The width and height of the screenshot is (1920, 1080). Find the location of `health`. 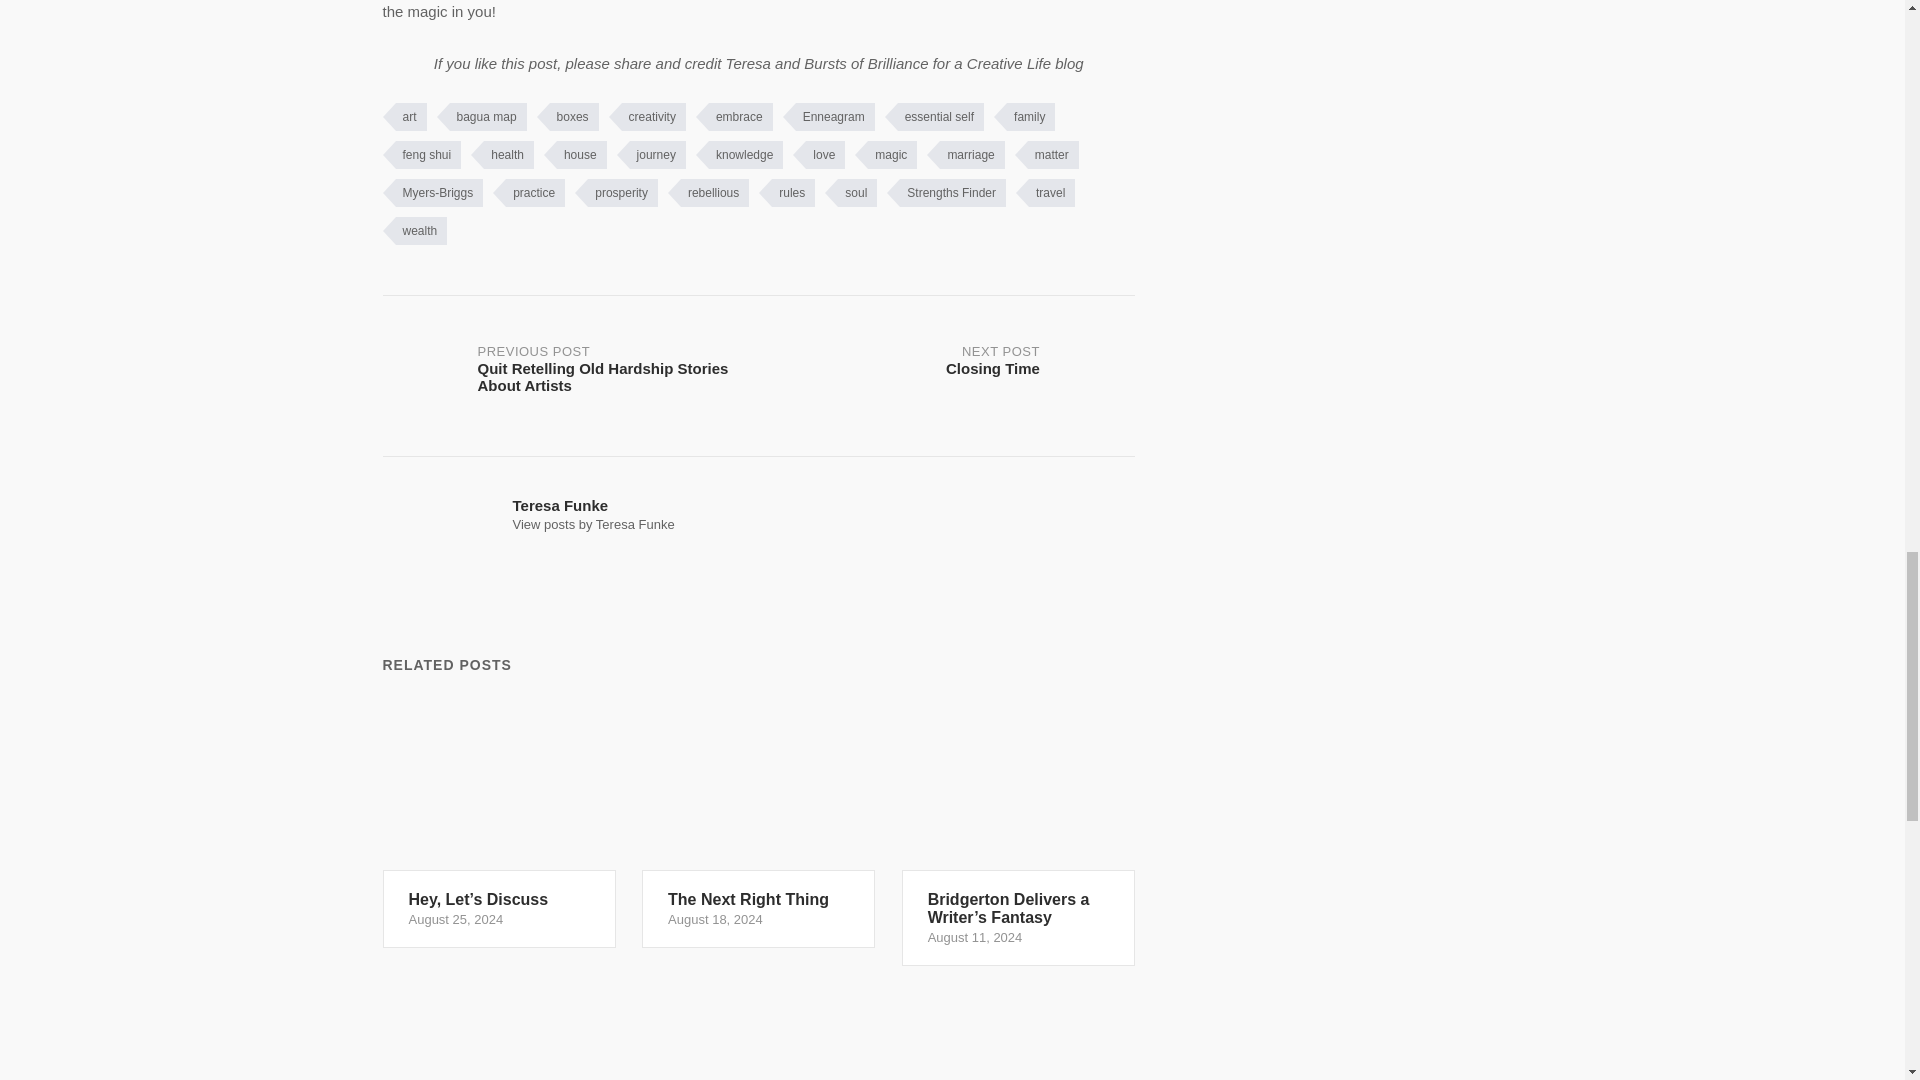

health is located at coordinates (502, 154).